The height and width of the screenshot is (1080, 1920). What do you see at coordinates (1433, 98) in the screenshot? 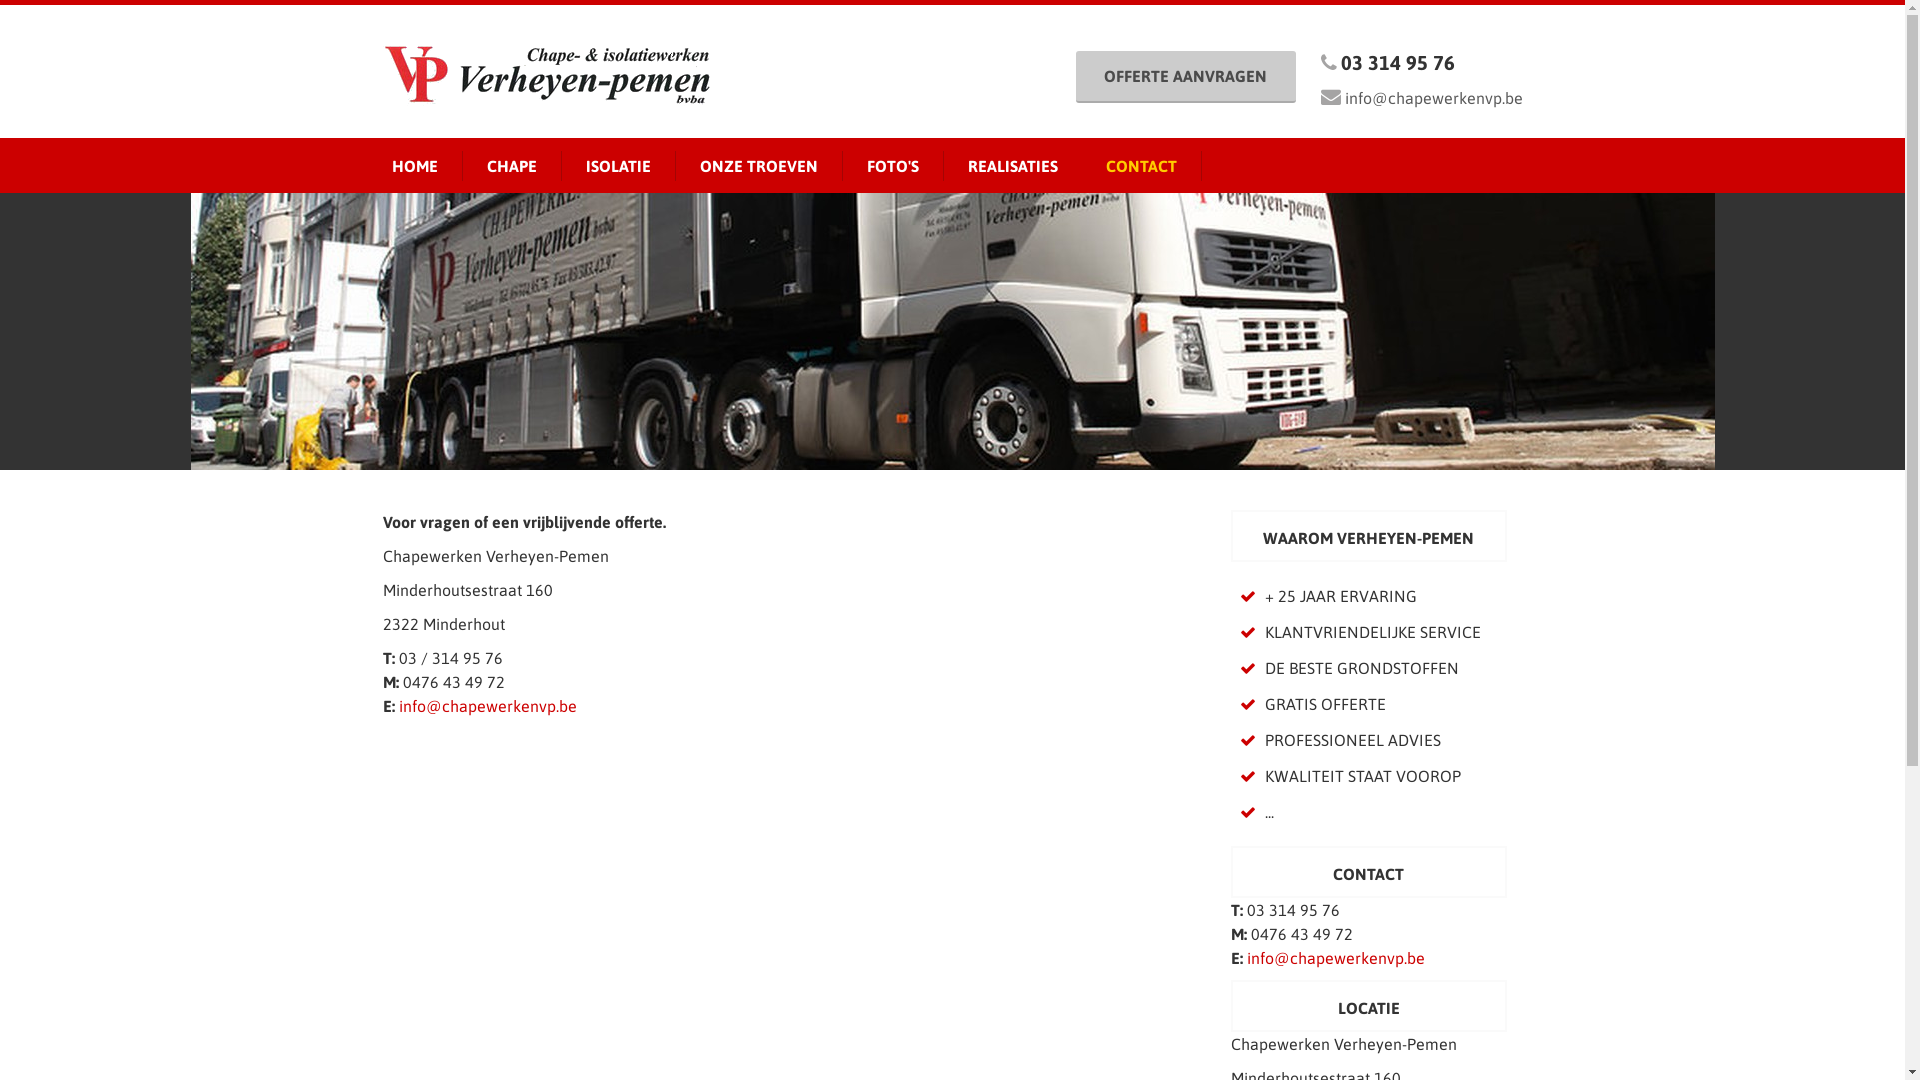
I see `info@chapewerkenvp.be` at bounding box center [1433, 98].